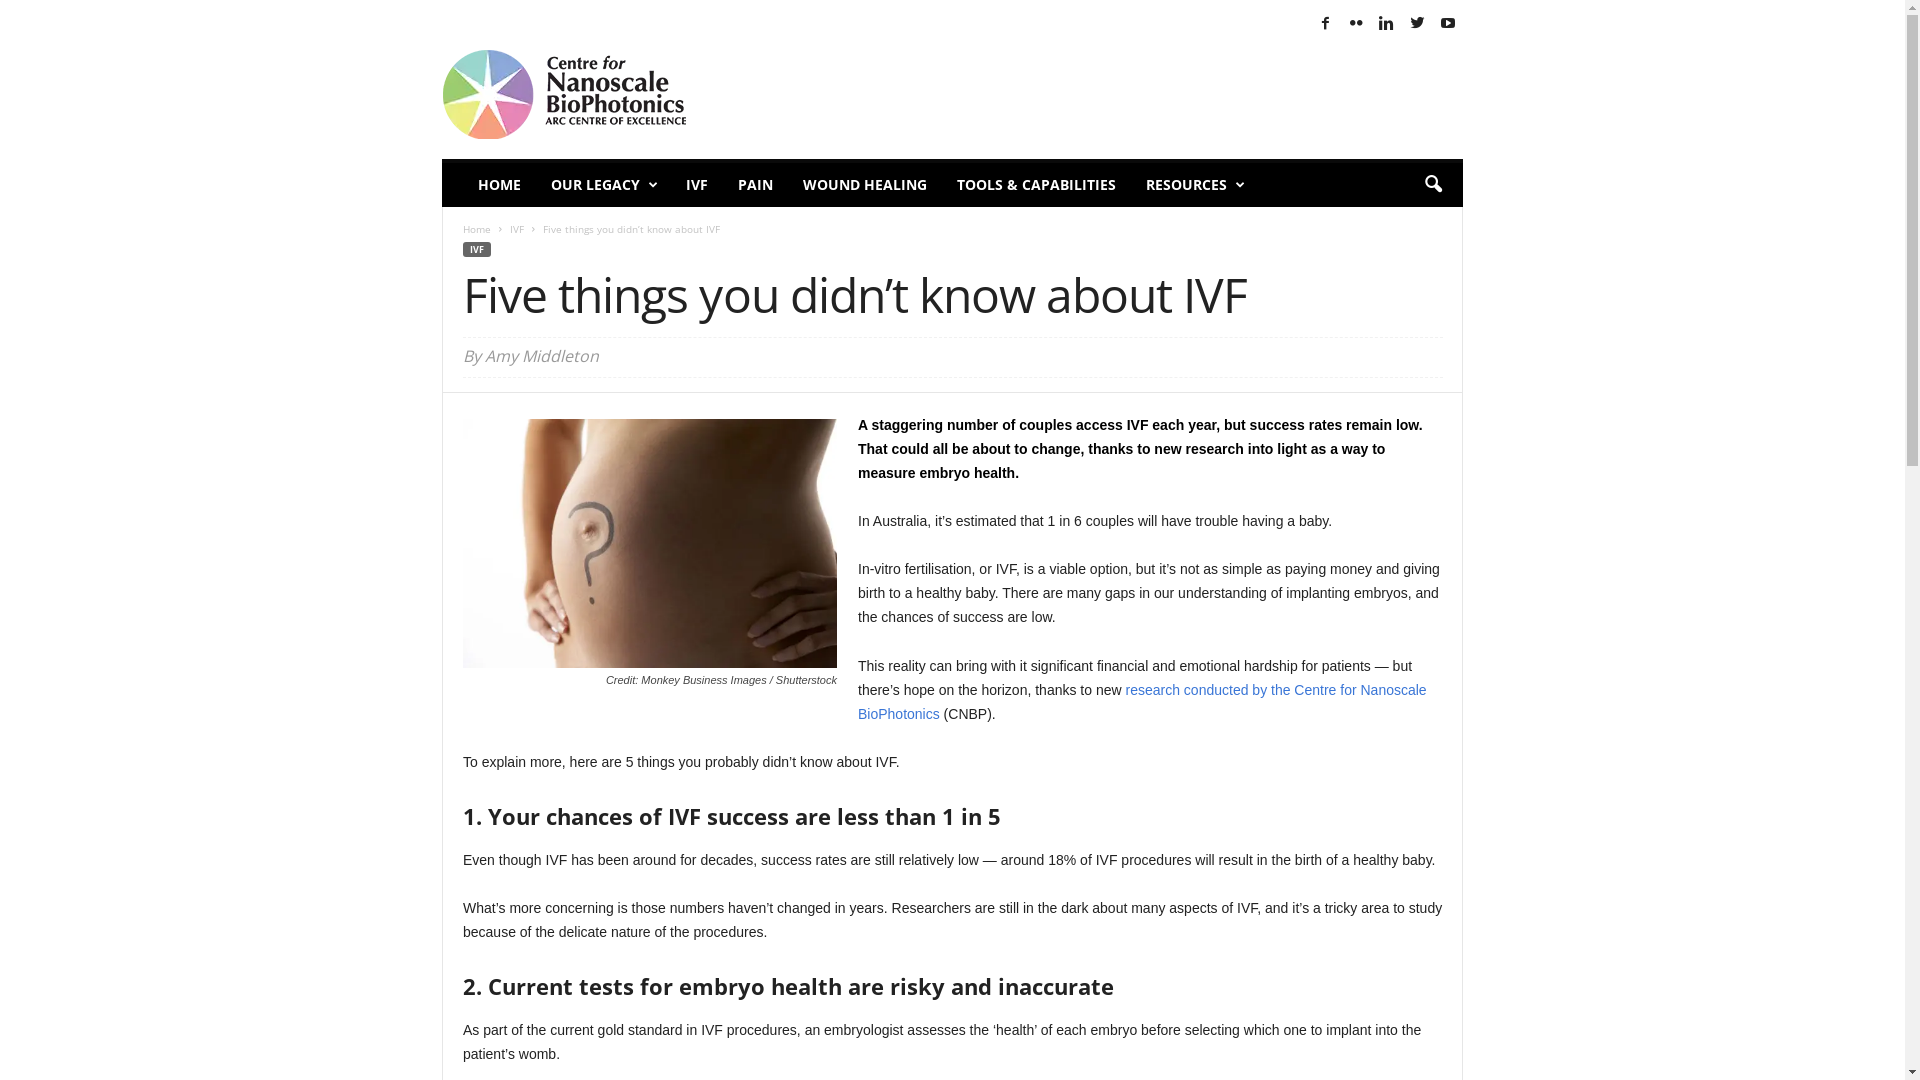 This screenshot has width=1920, height=1080. Describe the element at coordinates (865, 185) in the screenshot. I see `WOUND HEALING` at that location.